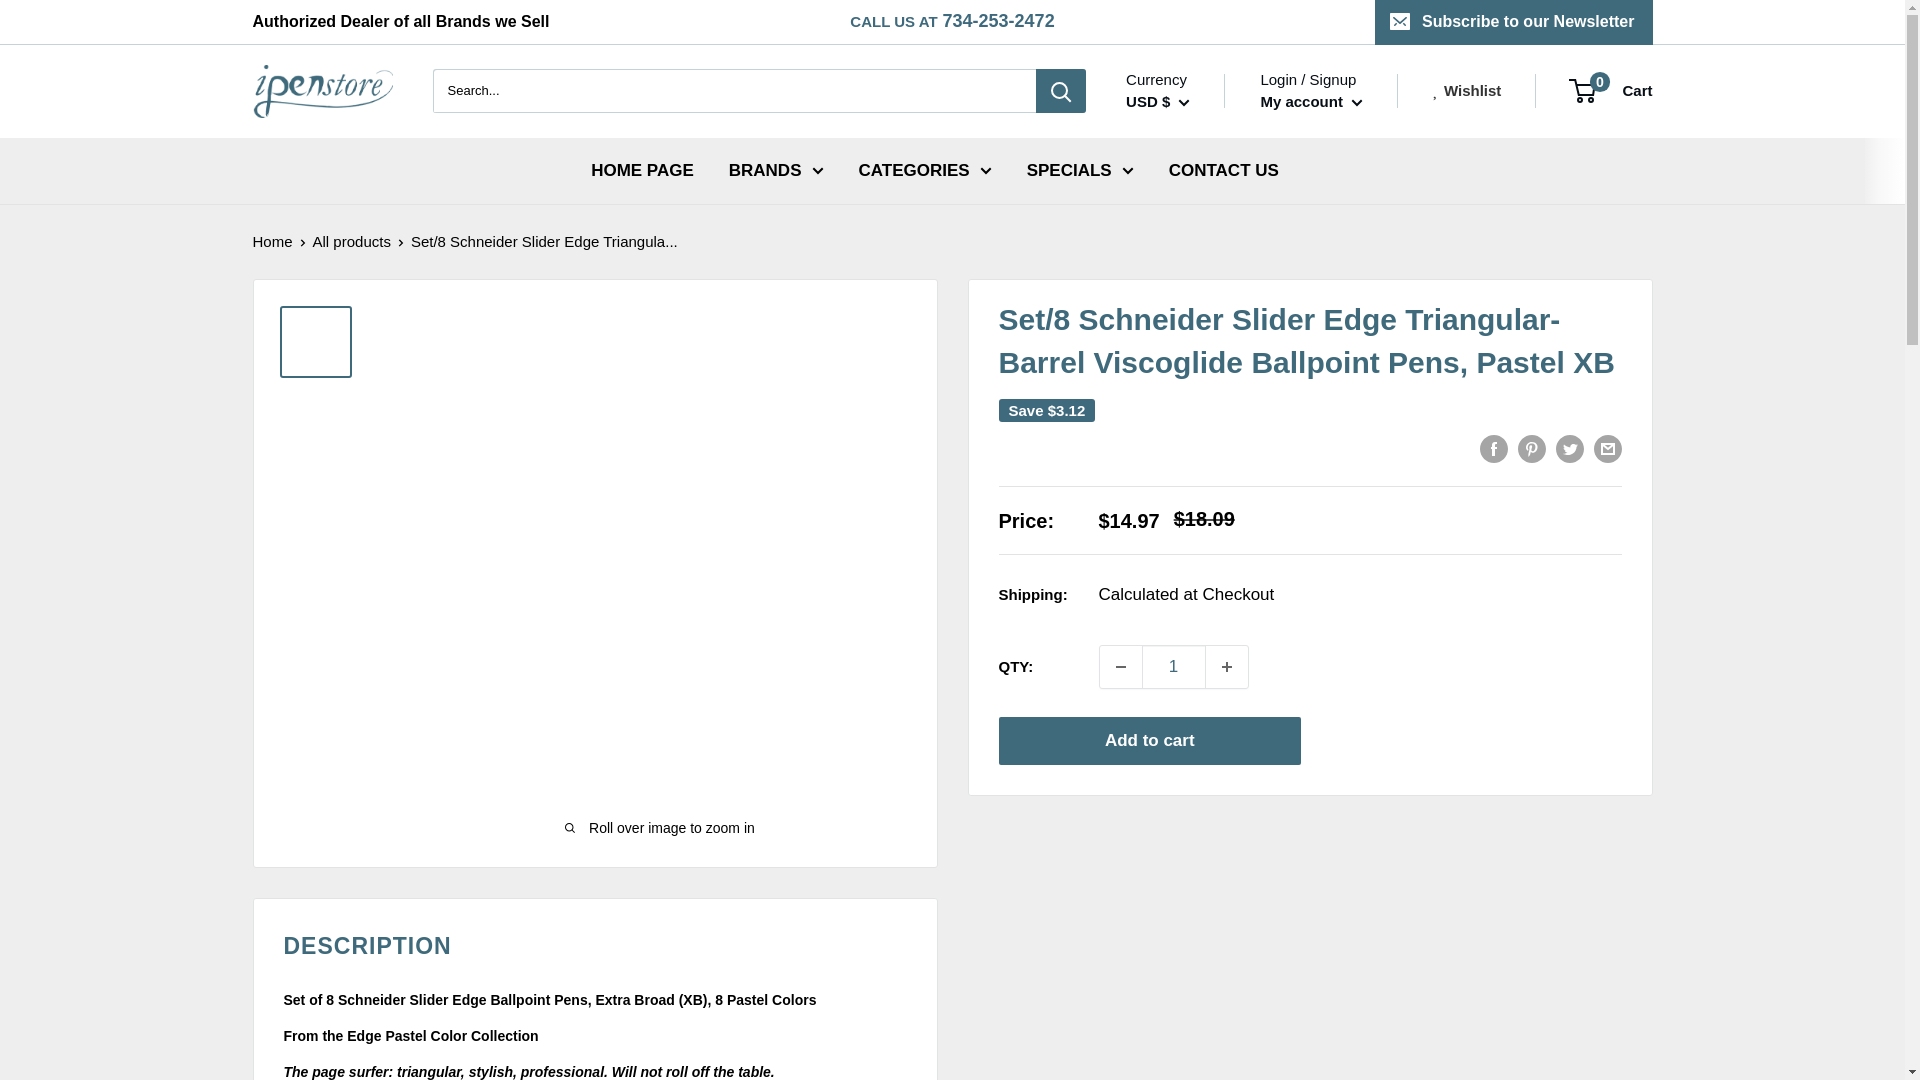 The height and width of the screenshot is (1080, 1920). Describe the element at coordinates (1514, 22) in the screenshot. I see `Subscribe to our Newsletter` at that location.